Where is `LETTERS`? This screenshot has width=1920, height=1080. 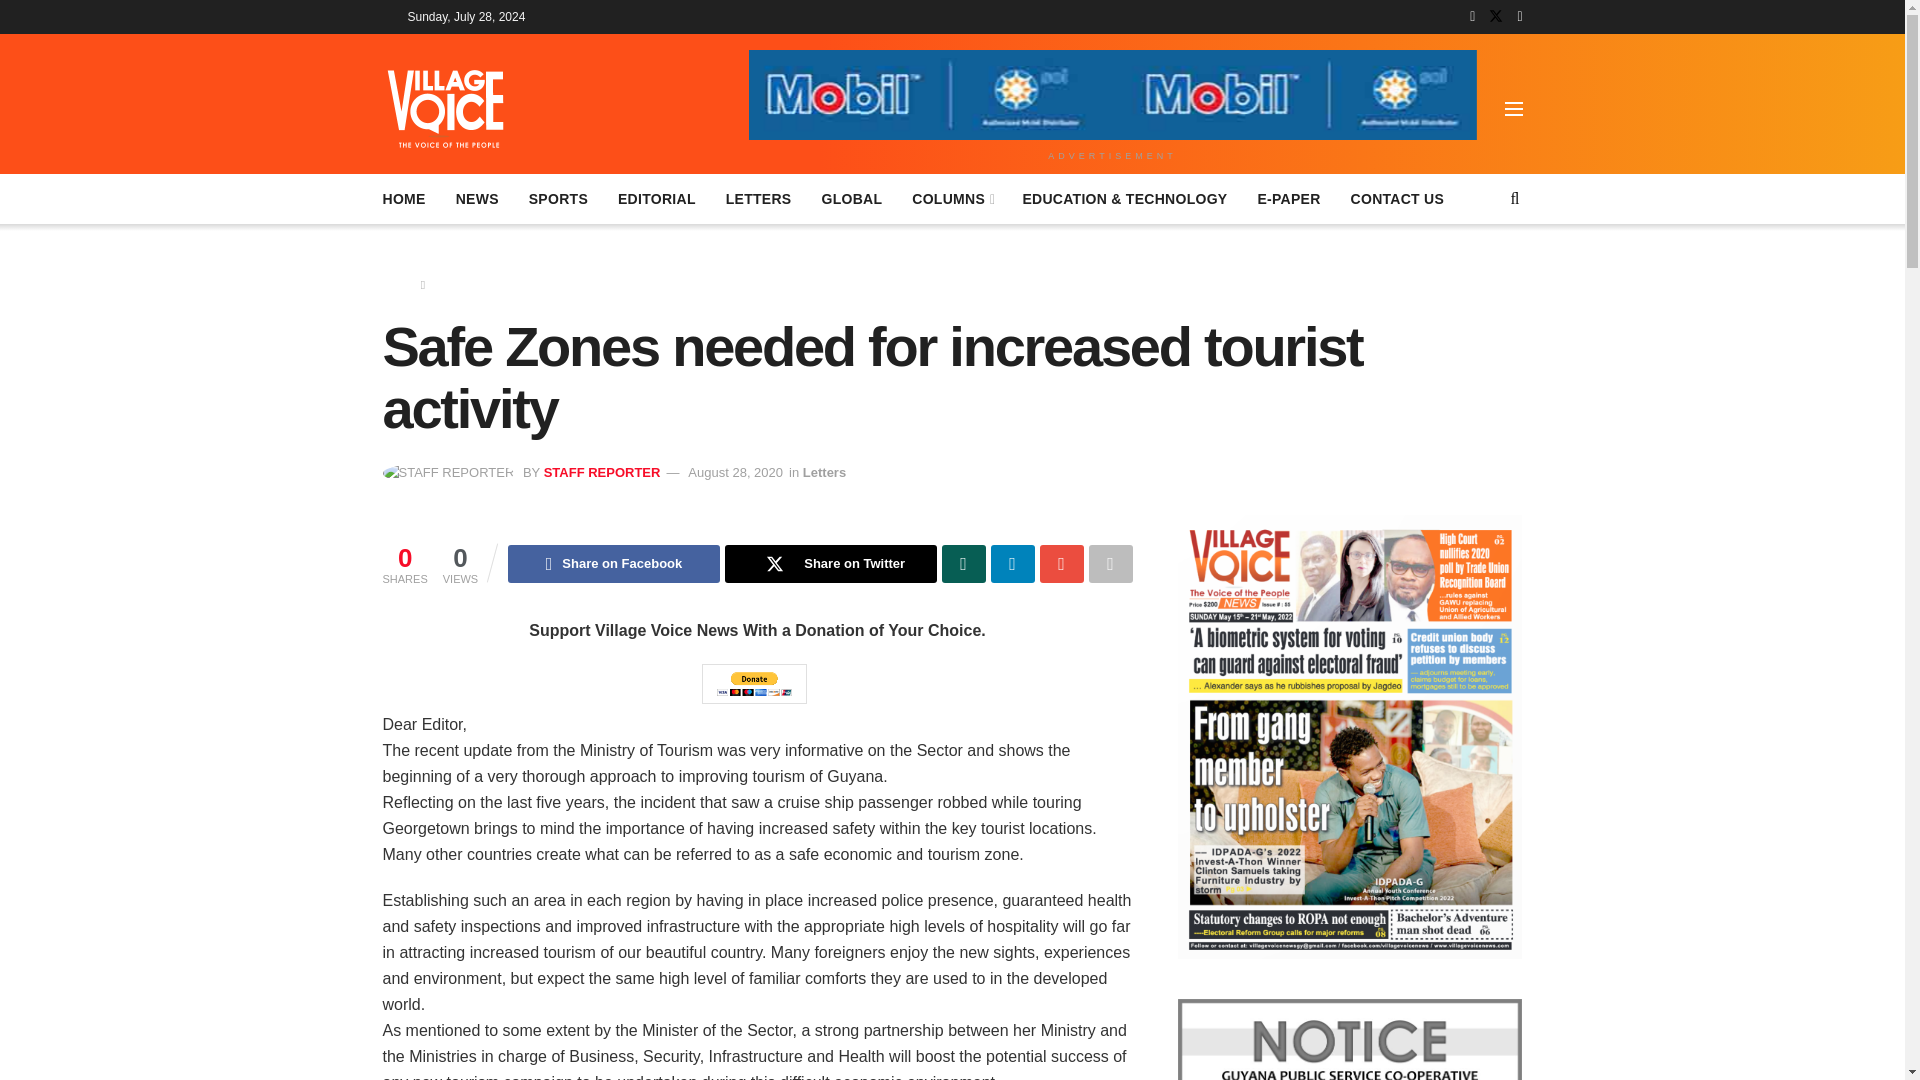 LETTERS is located at coordinates (758, 198).